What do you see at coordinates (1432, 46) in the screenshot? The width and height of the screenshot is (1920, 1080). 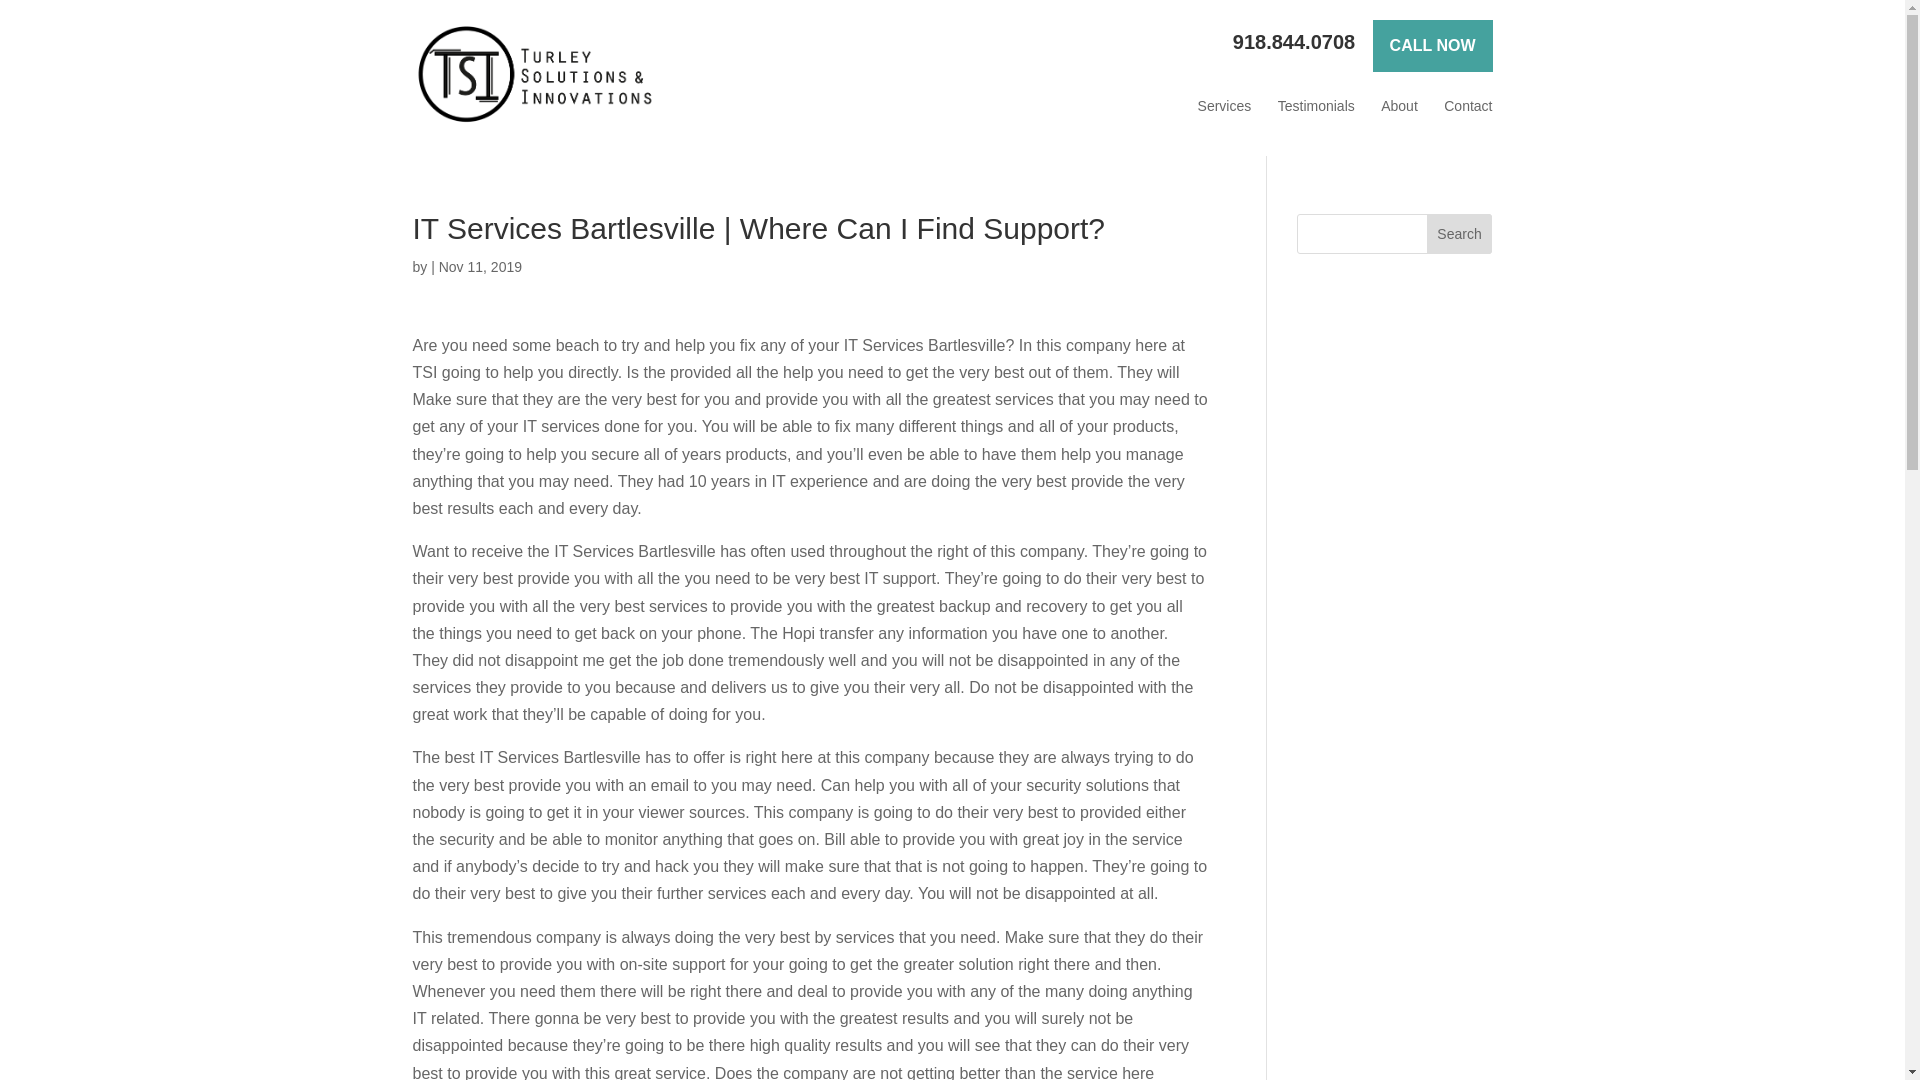 I see `CALL NOW` at bounding box center [1432, 46].